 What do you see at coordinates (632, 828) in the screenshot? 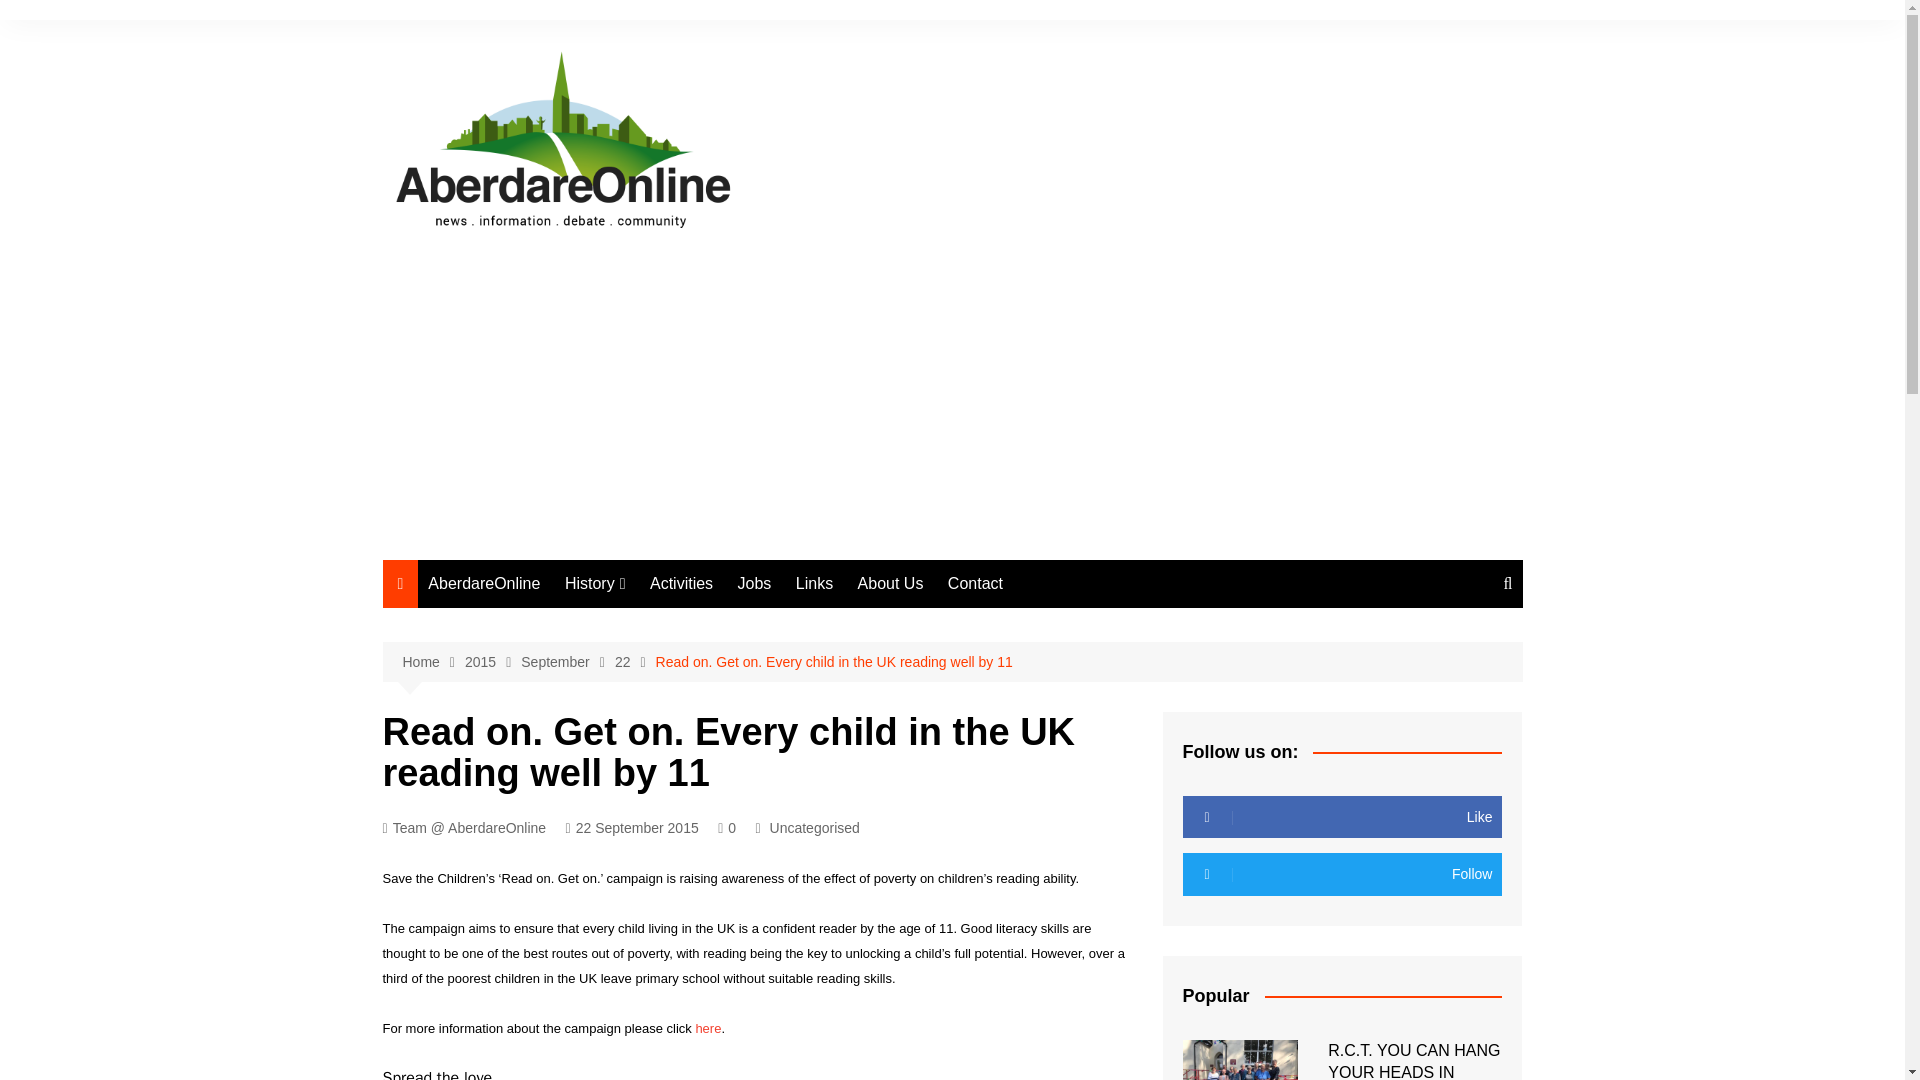
I see `22 September 2015` at bounding box center [632, 828].